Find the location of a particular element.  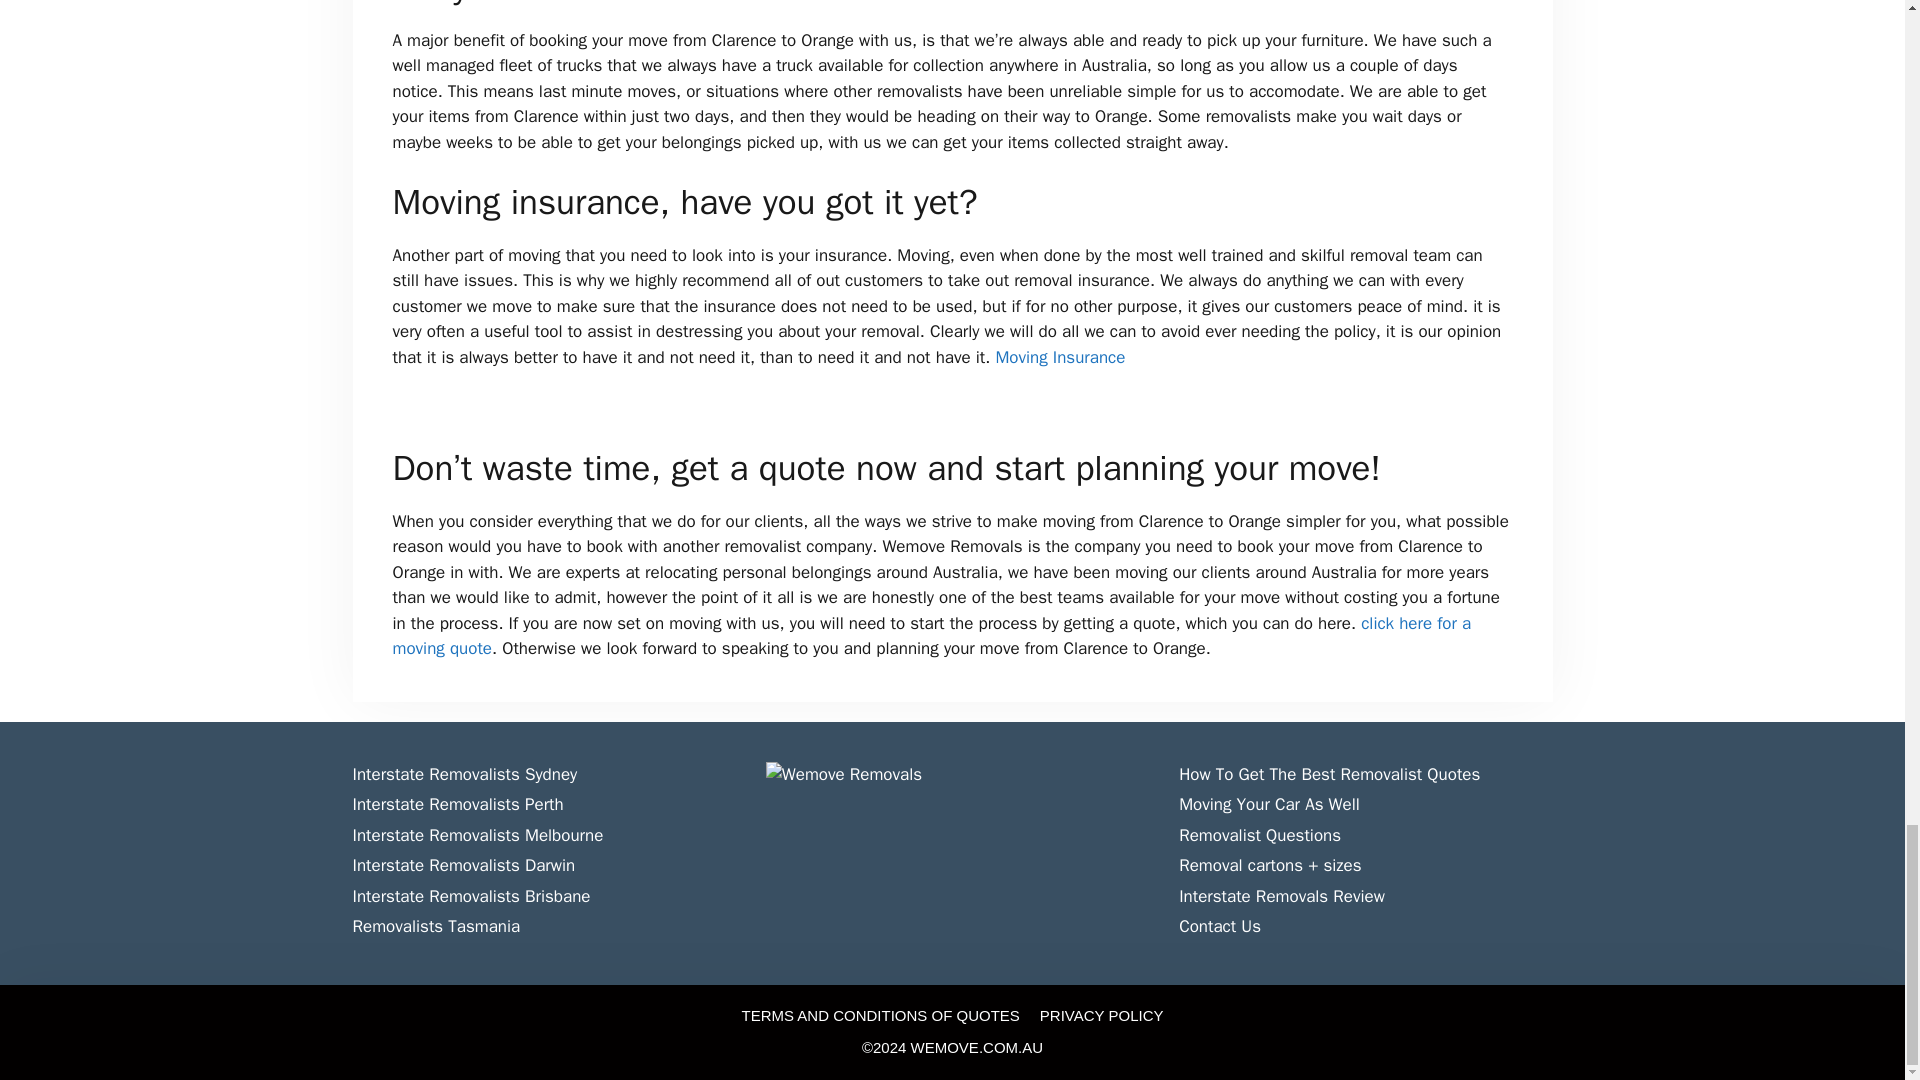

Removalist Questions is located at coordinates (1259, 835).